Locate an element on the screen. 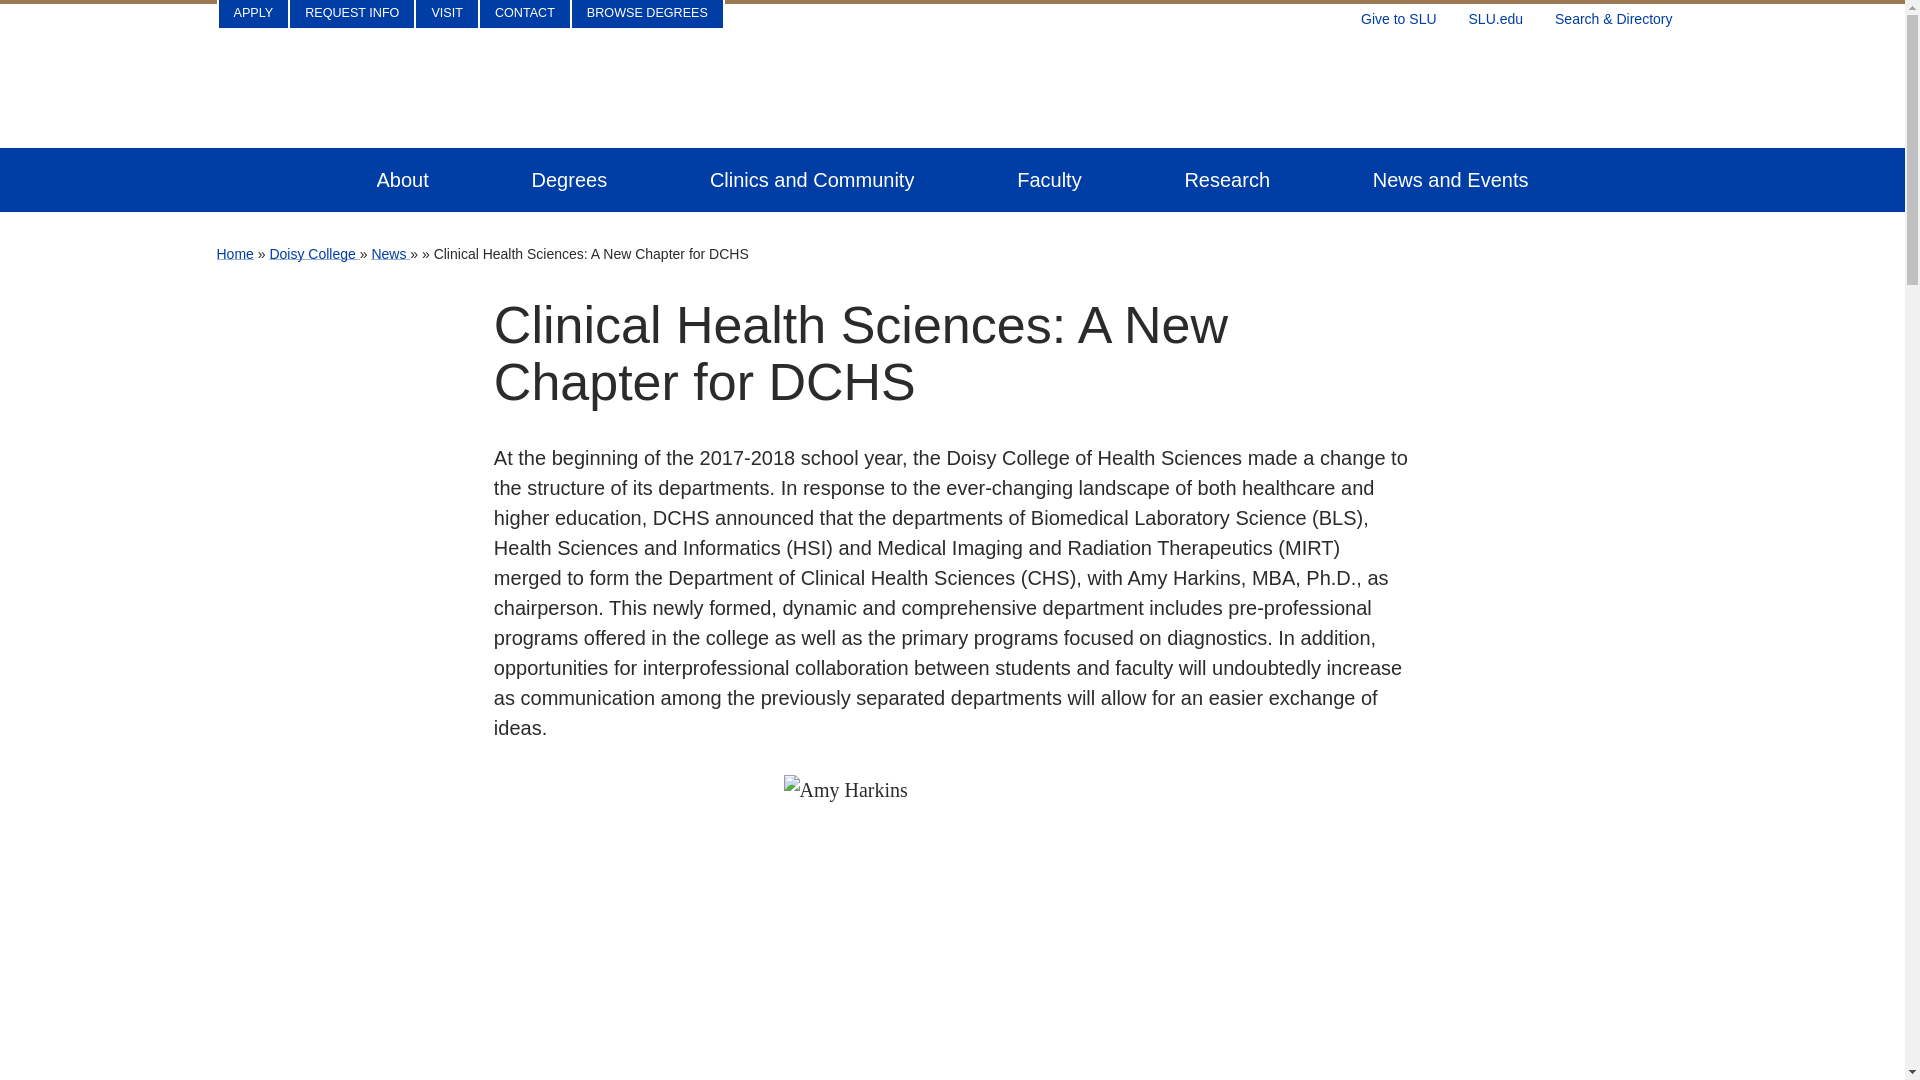 This screenshot has width=1920, height=1080. Faculty of Doisy College is located at coordinates (1048, 180).